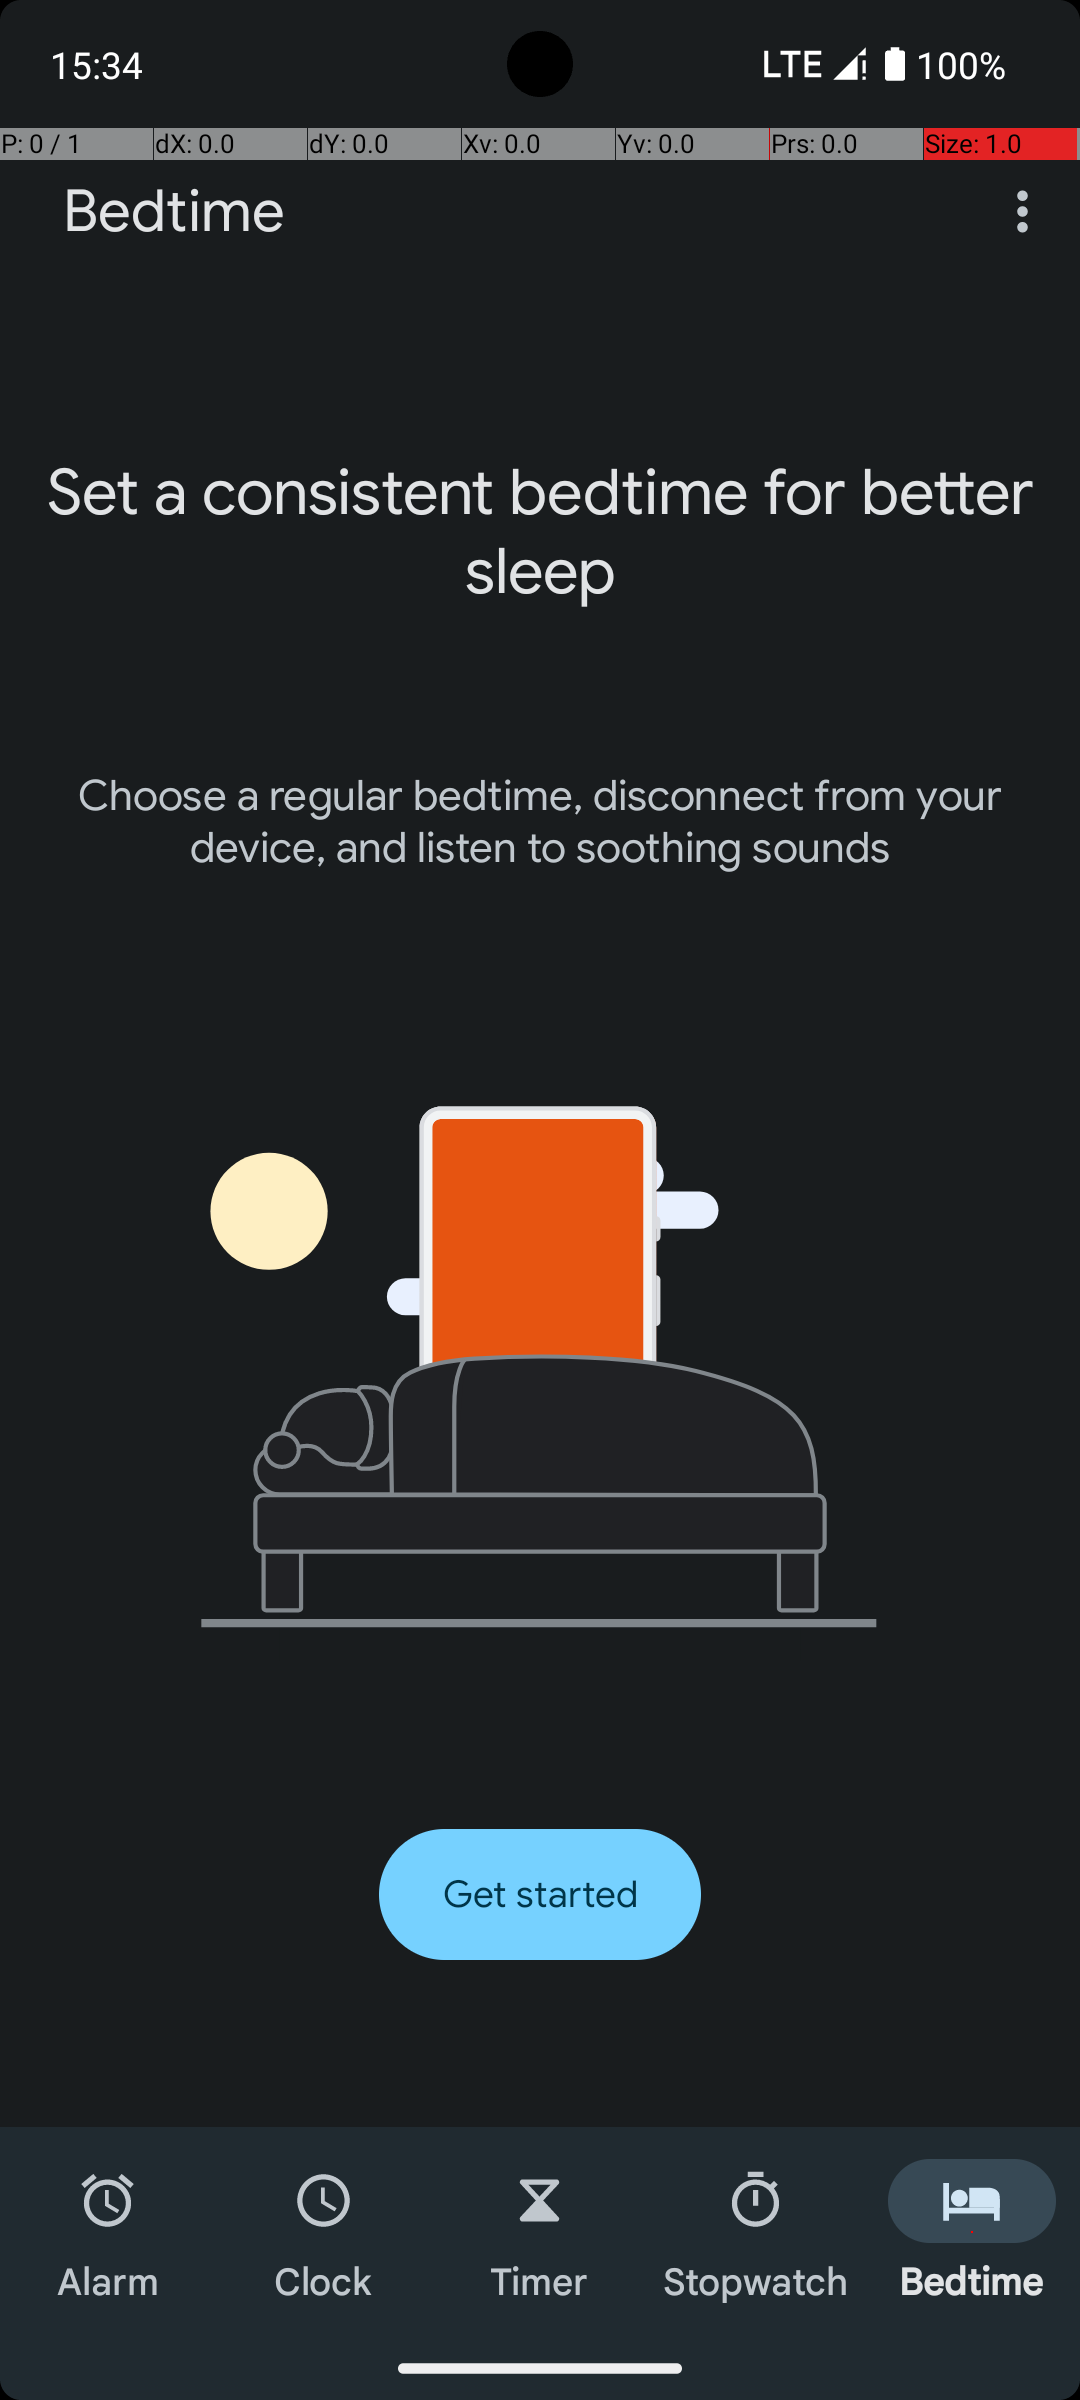 The height and width of the screenshot is (2400, 1080). Describe the element at coordinates (540, 532) in the screenshot. I see `Set a consistent bedtime for better sleep` at that location.